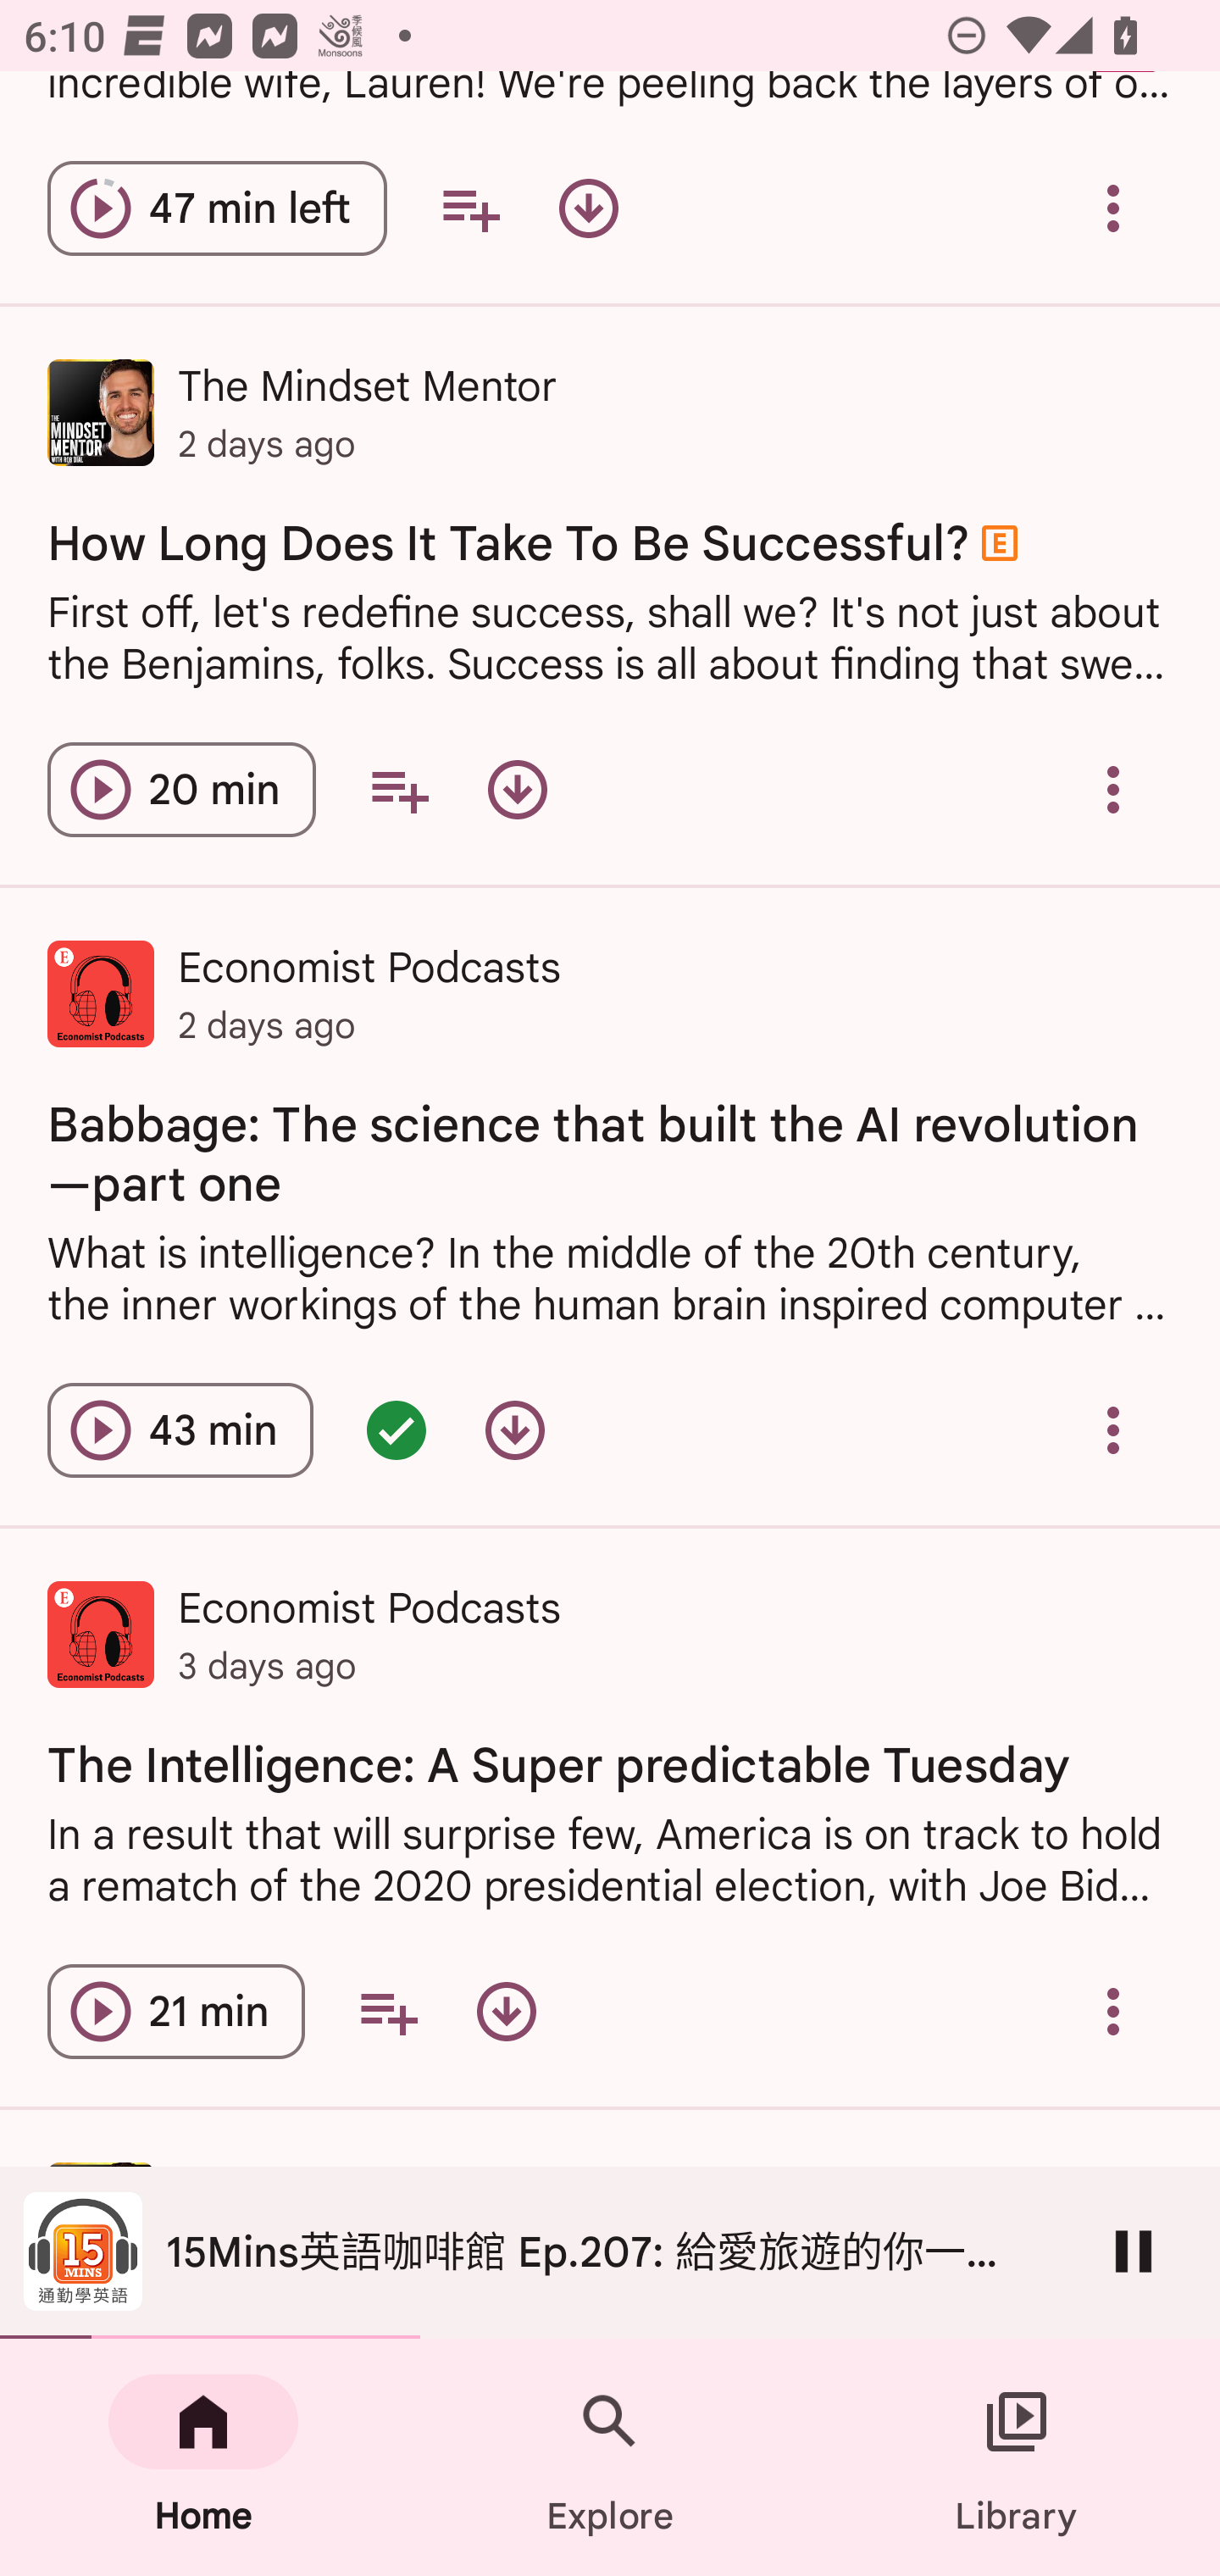  What do you see at coordinates (388, 2012) in the screenshot?
I see `Add to your queue` at bounding box center [388, 2012].